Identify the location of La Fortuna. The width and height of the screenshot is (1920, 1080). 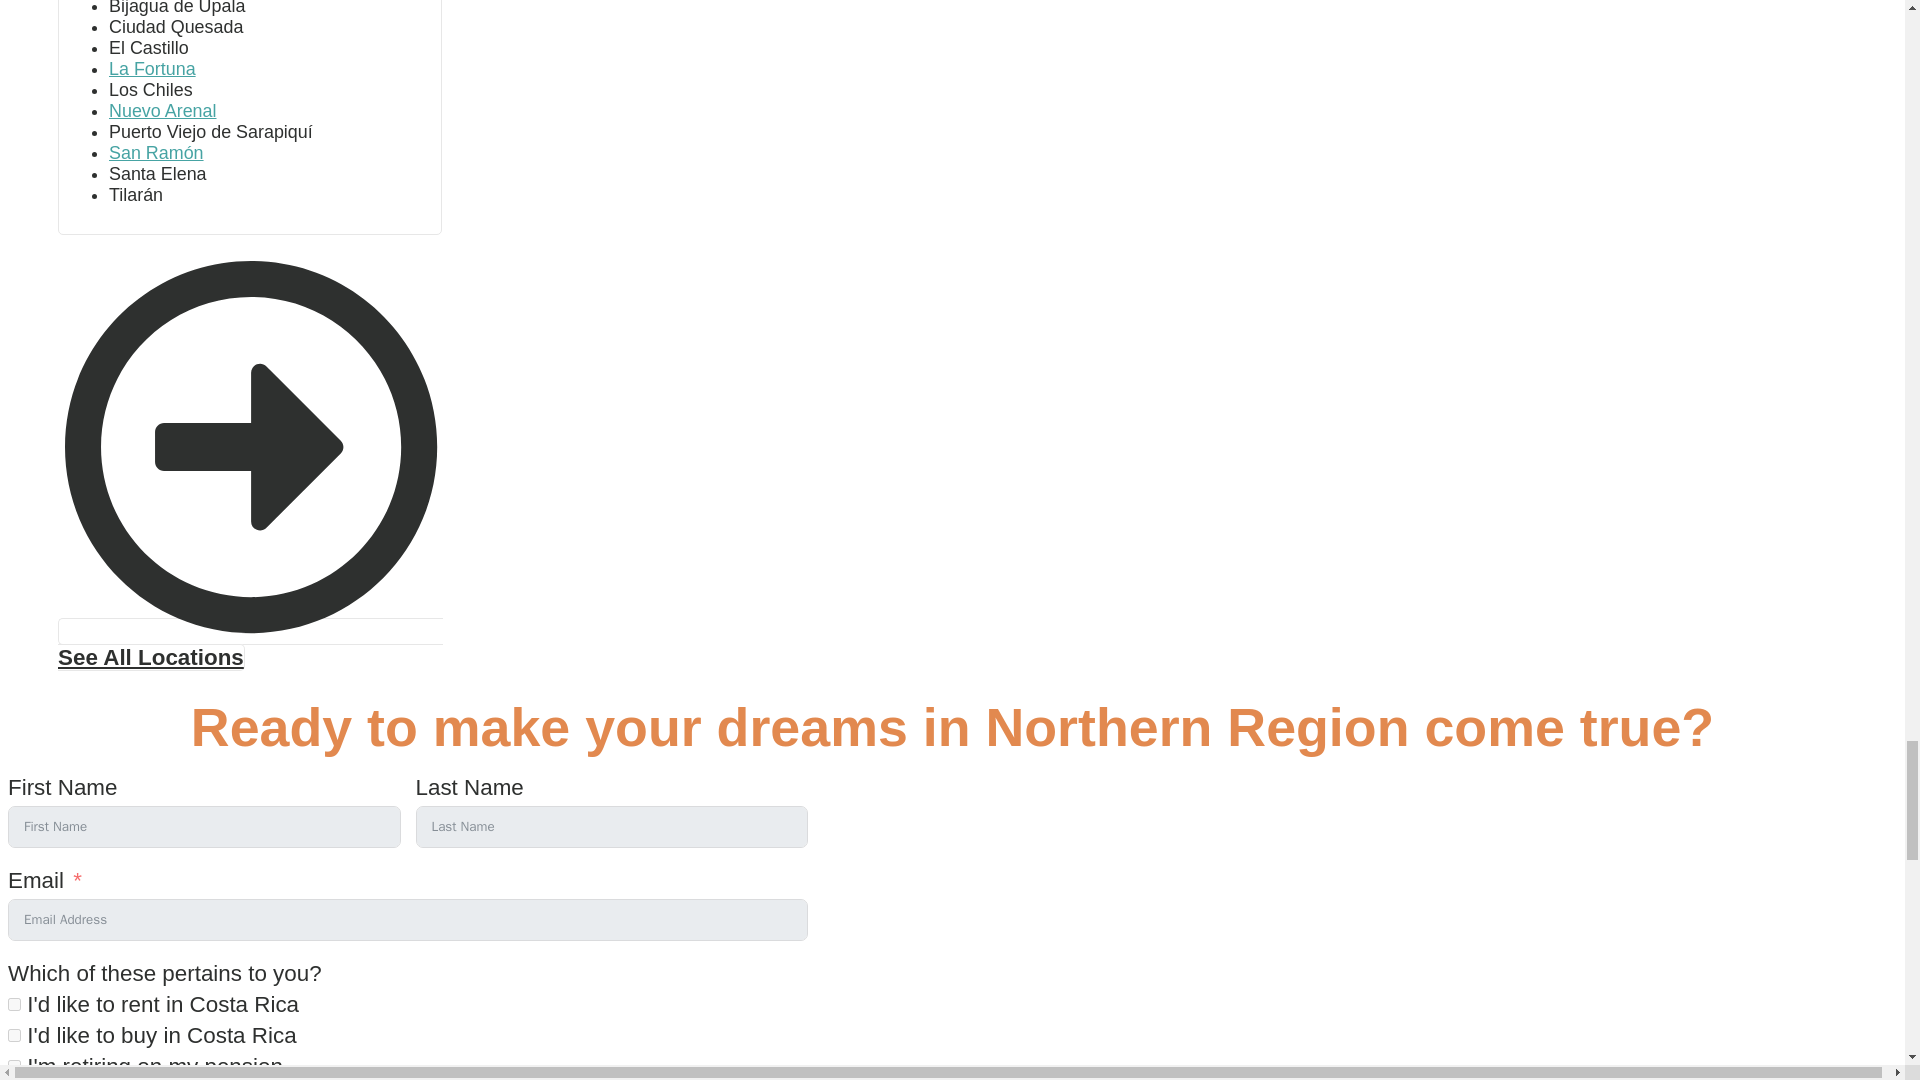
(152, 68).